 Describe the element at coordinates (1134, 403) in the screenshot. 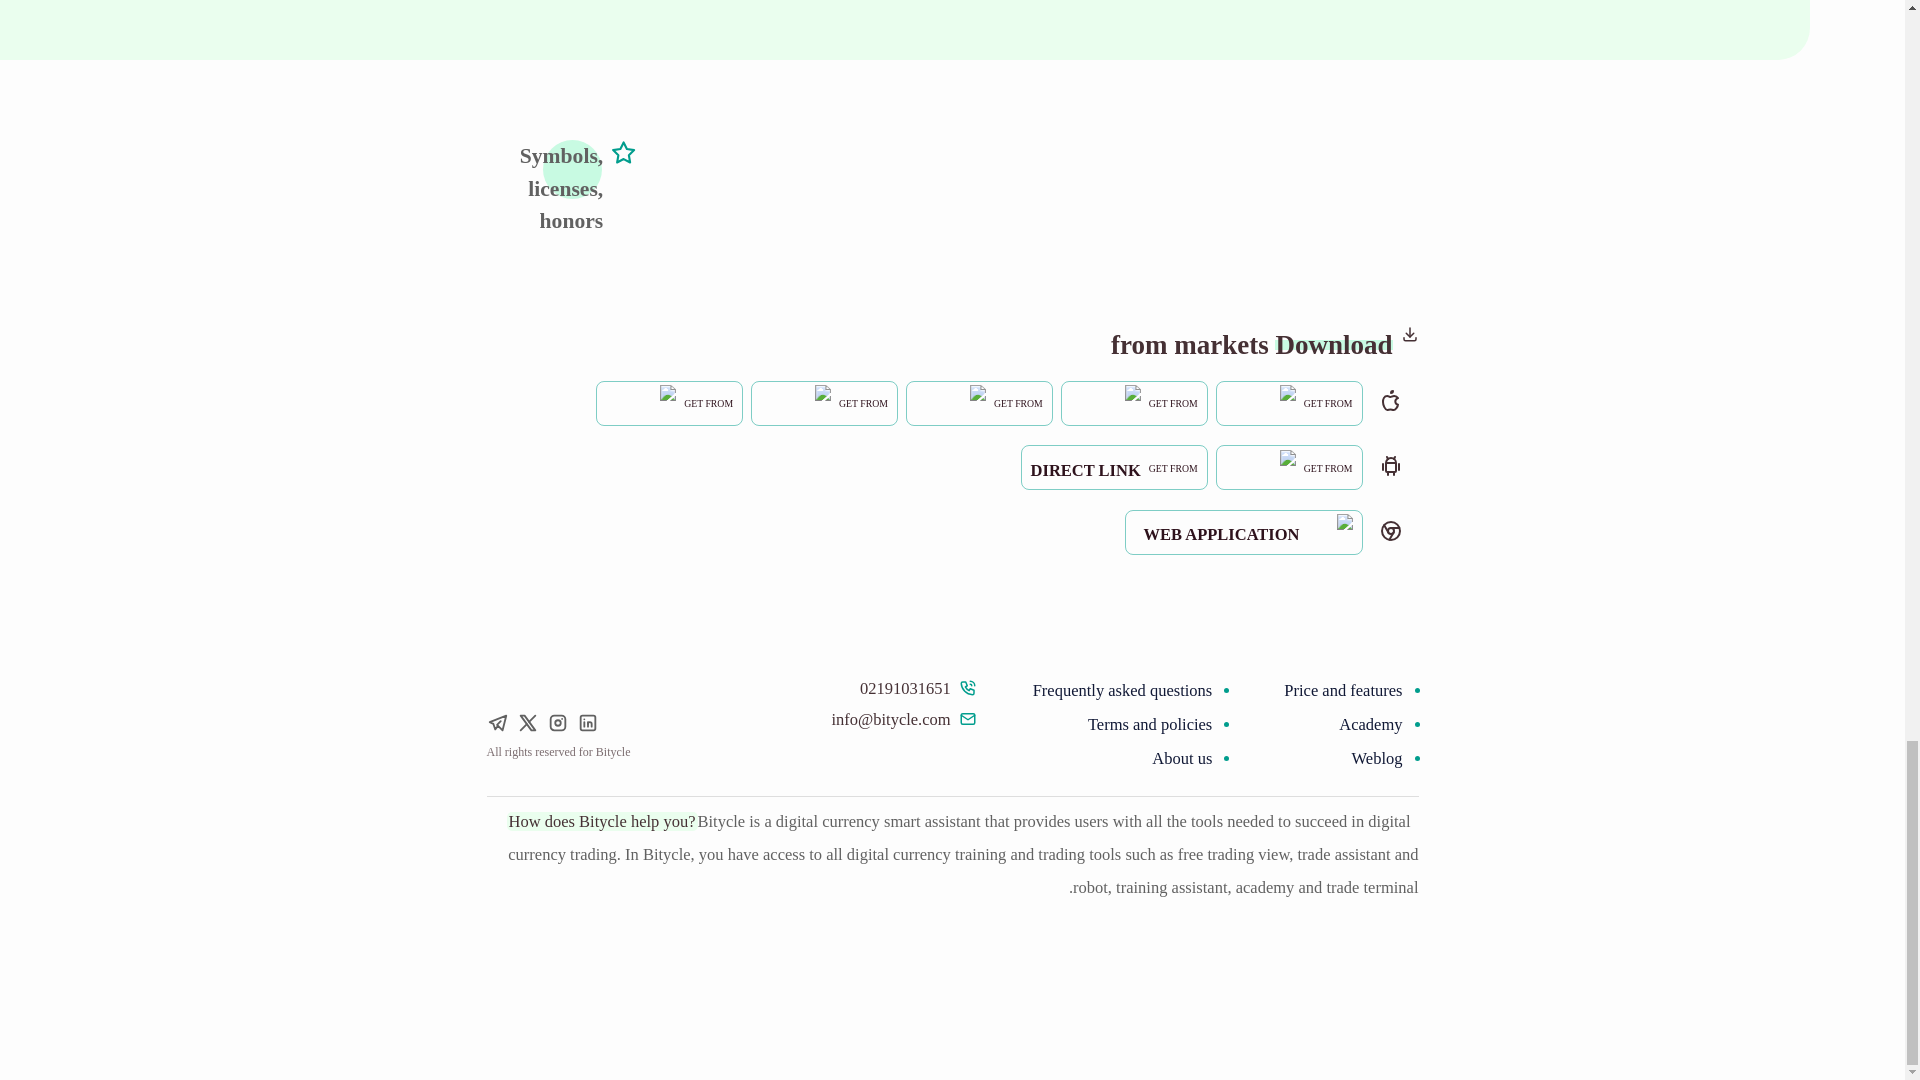

I see `GET FROM` at that location.